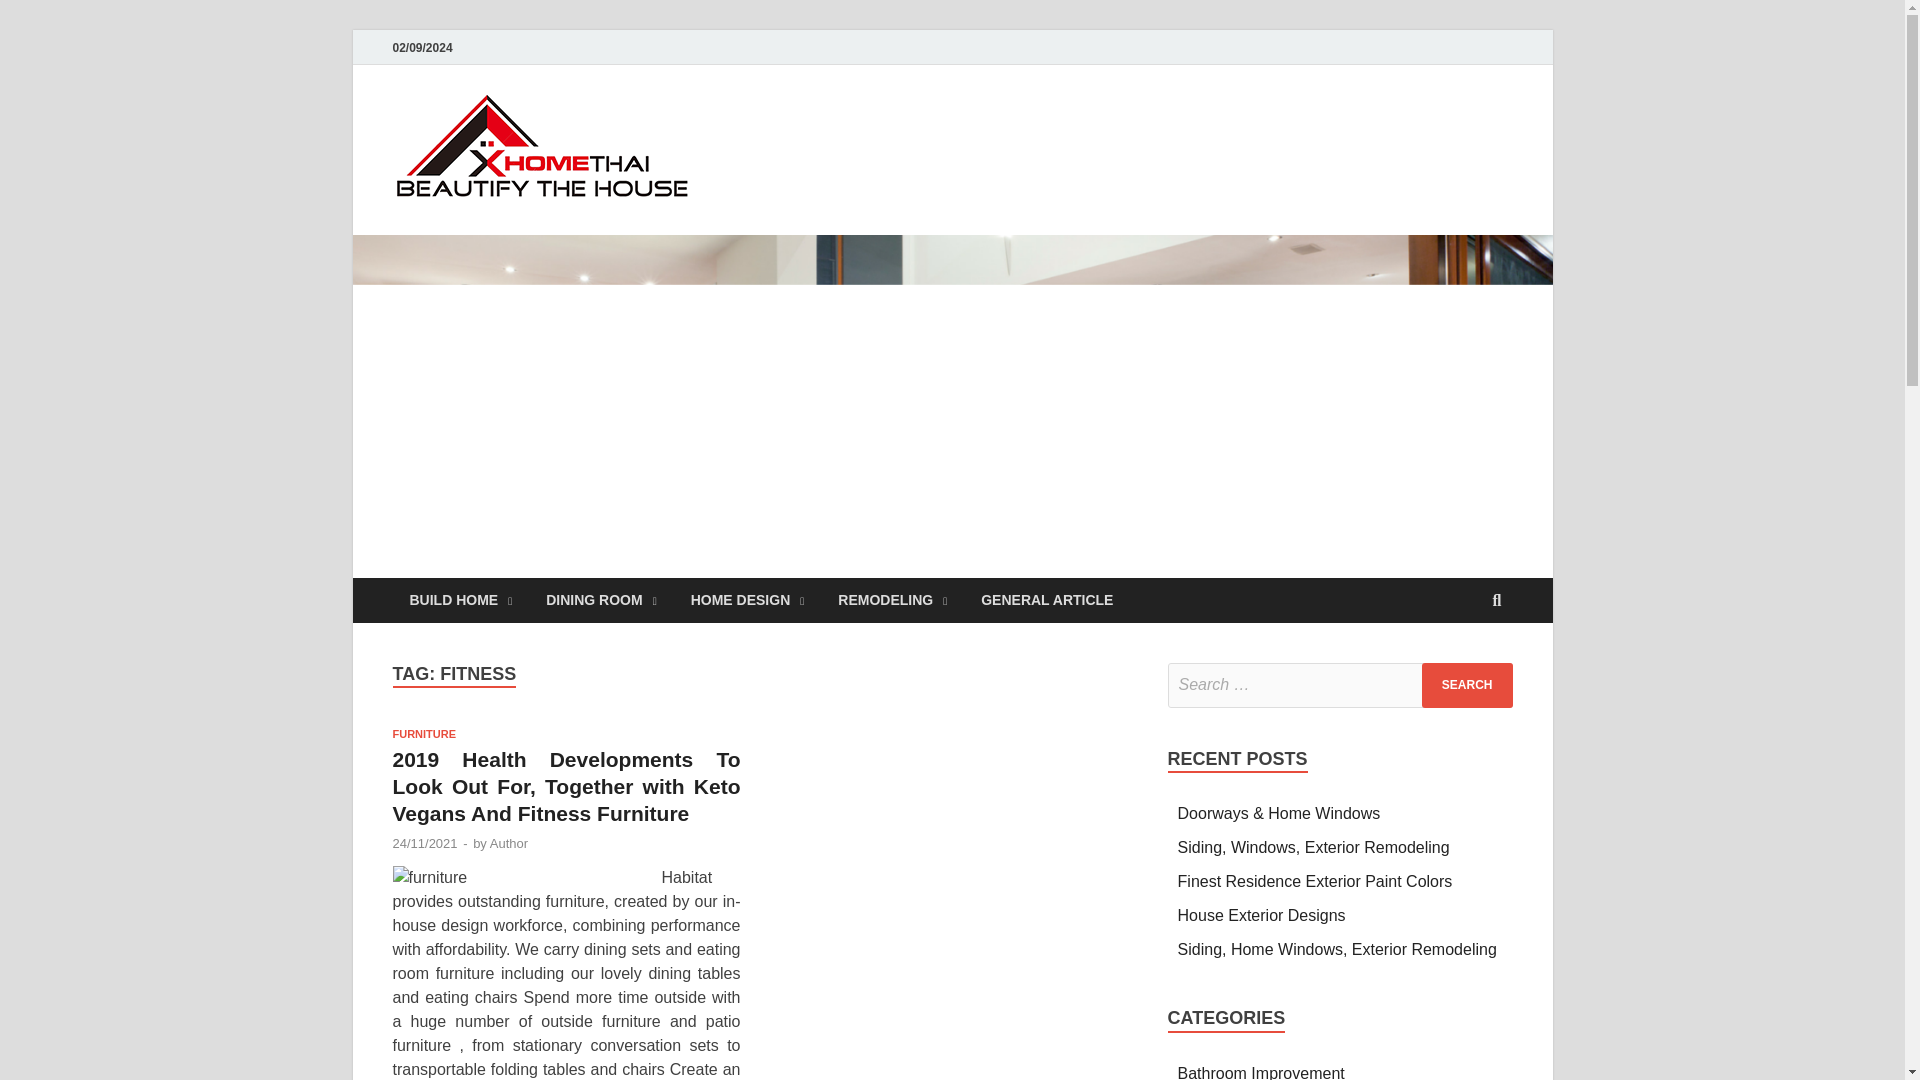 The image size is (1920, 1080). Describe the element at coordinates (892, 600) in the screenshot. I see `REMODELING` at that location.